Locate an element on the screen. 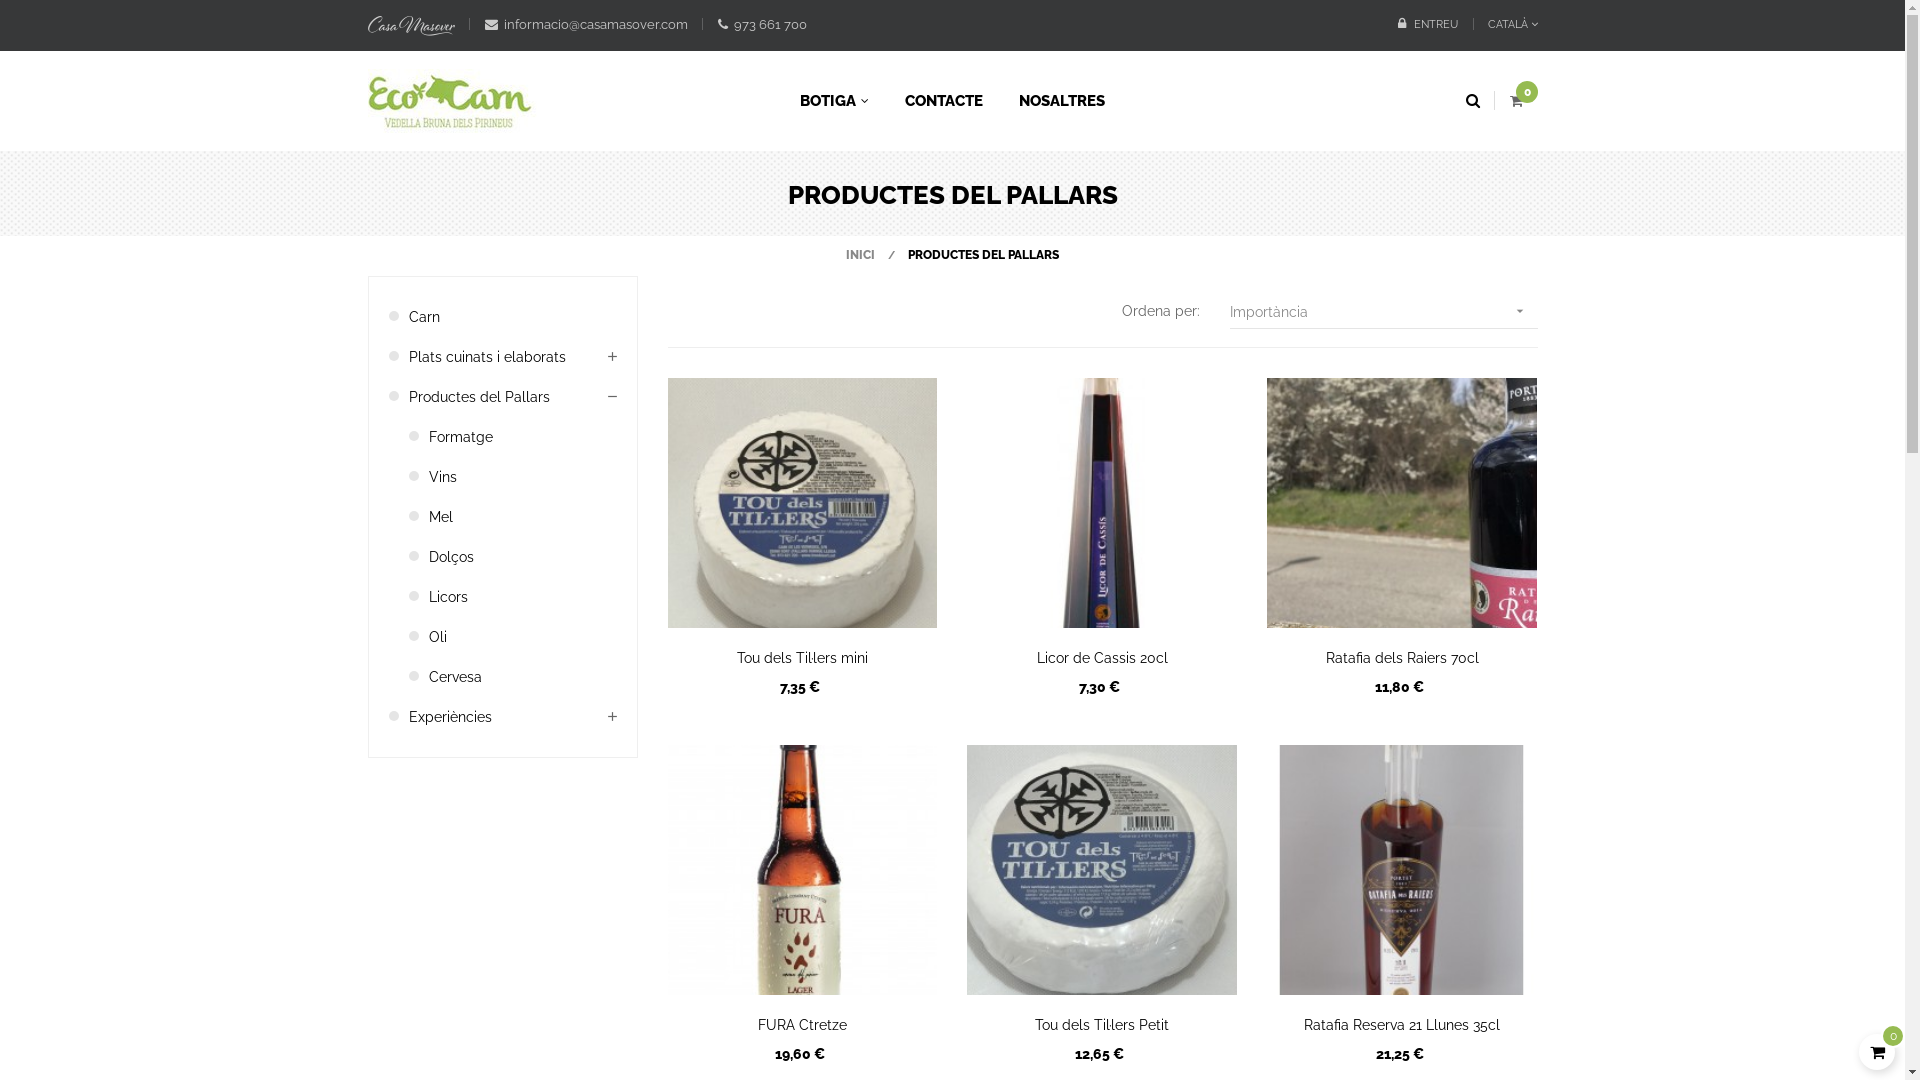  Formatge is located at coordinates (522, 437).